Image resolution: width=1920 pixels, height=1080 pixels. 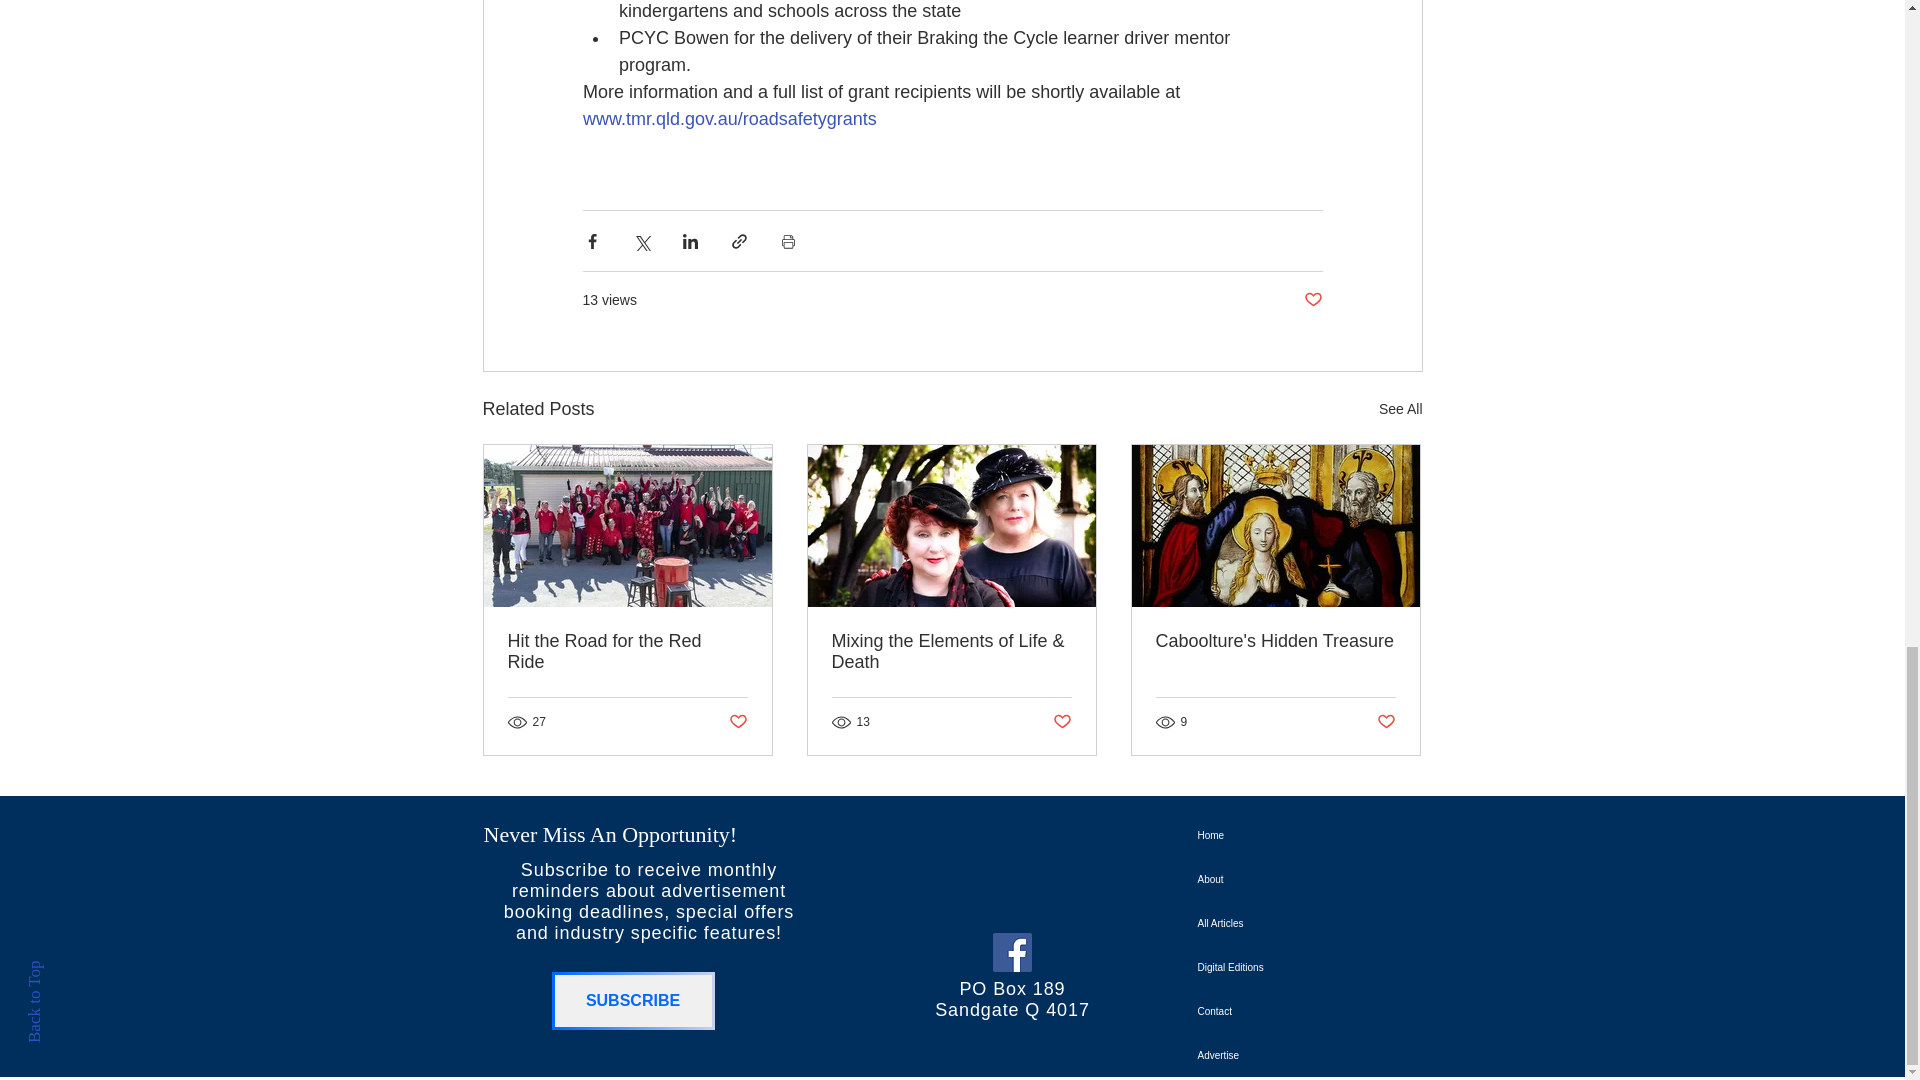 What do you see at coordinates (633, 1001) in the screenshot?
I see `SUBSCRIBE` at bounding box center [633, 1001].